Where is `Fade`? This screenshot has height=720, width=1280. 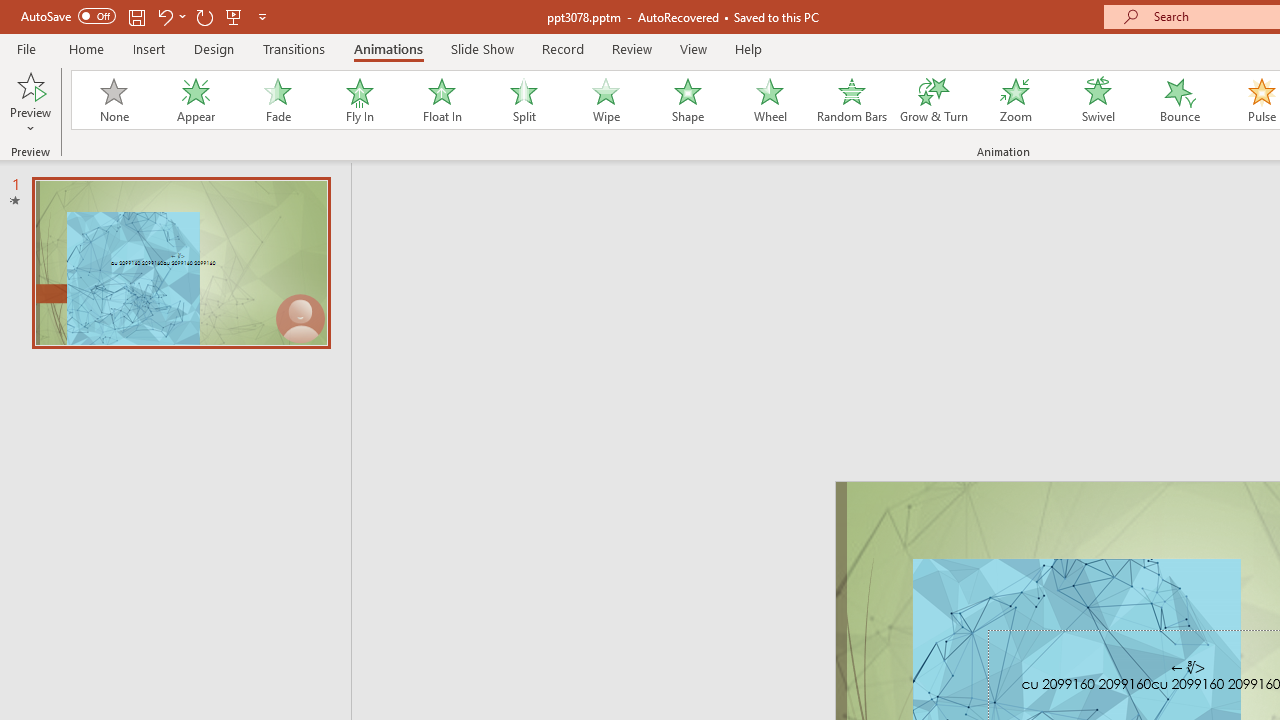
Fade is located at coordinates (277, 100).